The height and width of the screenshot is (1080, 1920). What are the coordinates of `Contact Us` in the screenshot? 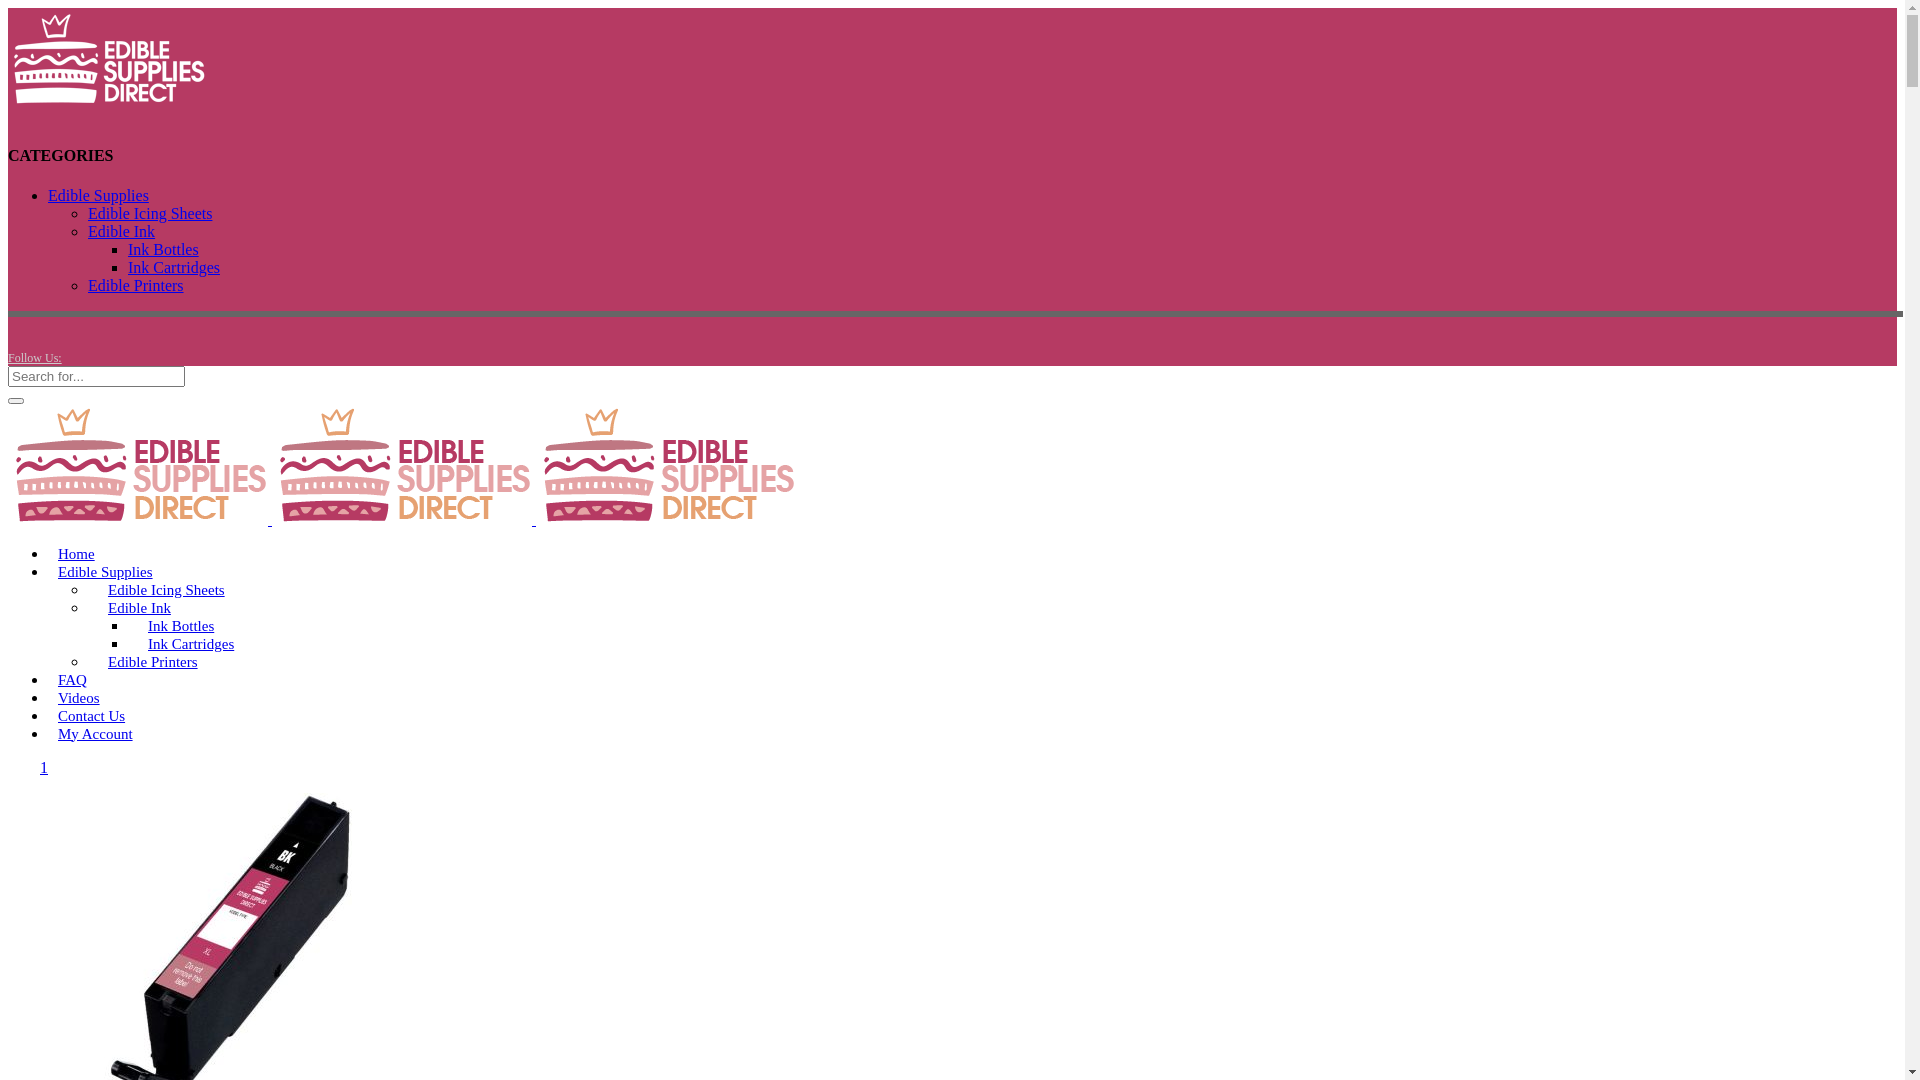 It's located at (92, 716).